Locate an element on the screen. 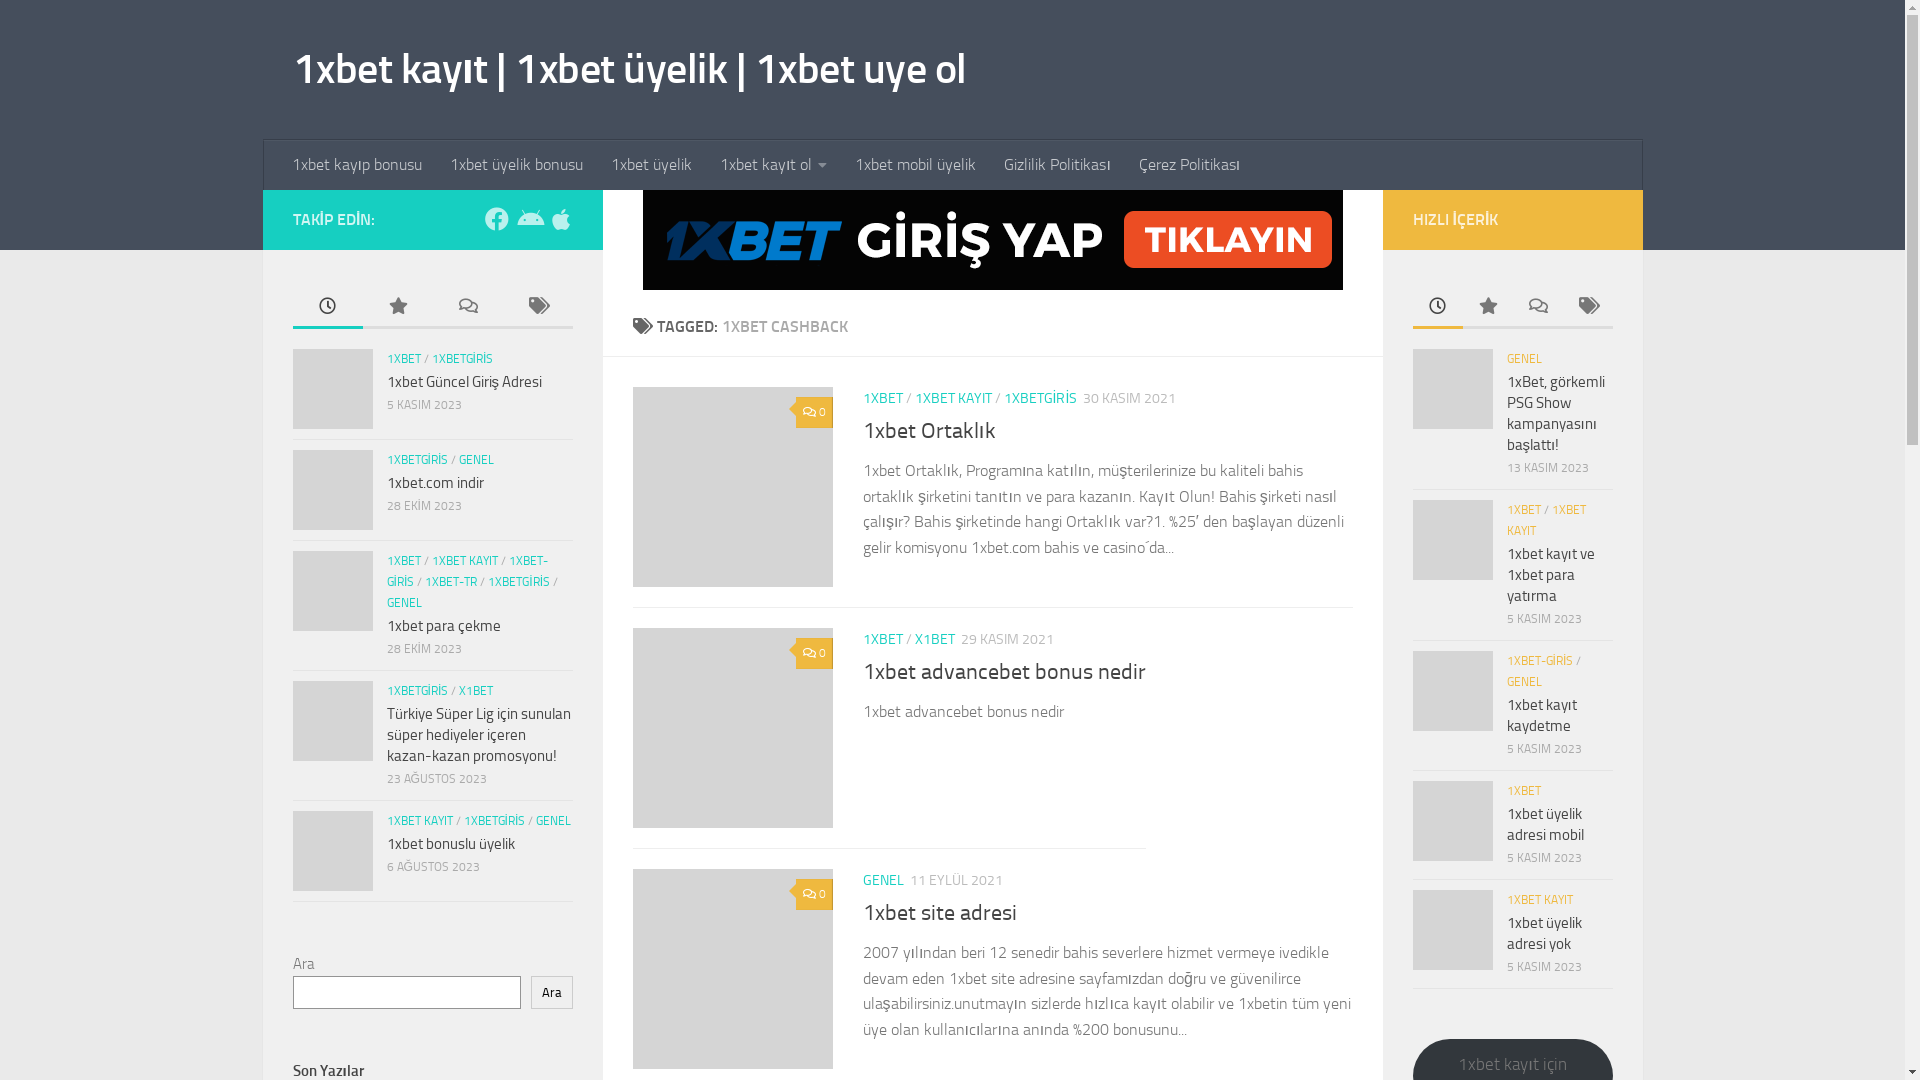 Image resolution: width=1920 pixels, height=1080 pixels. 1XBETGIRIS is located at coordinates (417, 460).